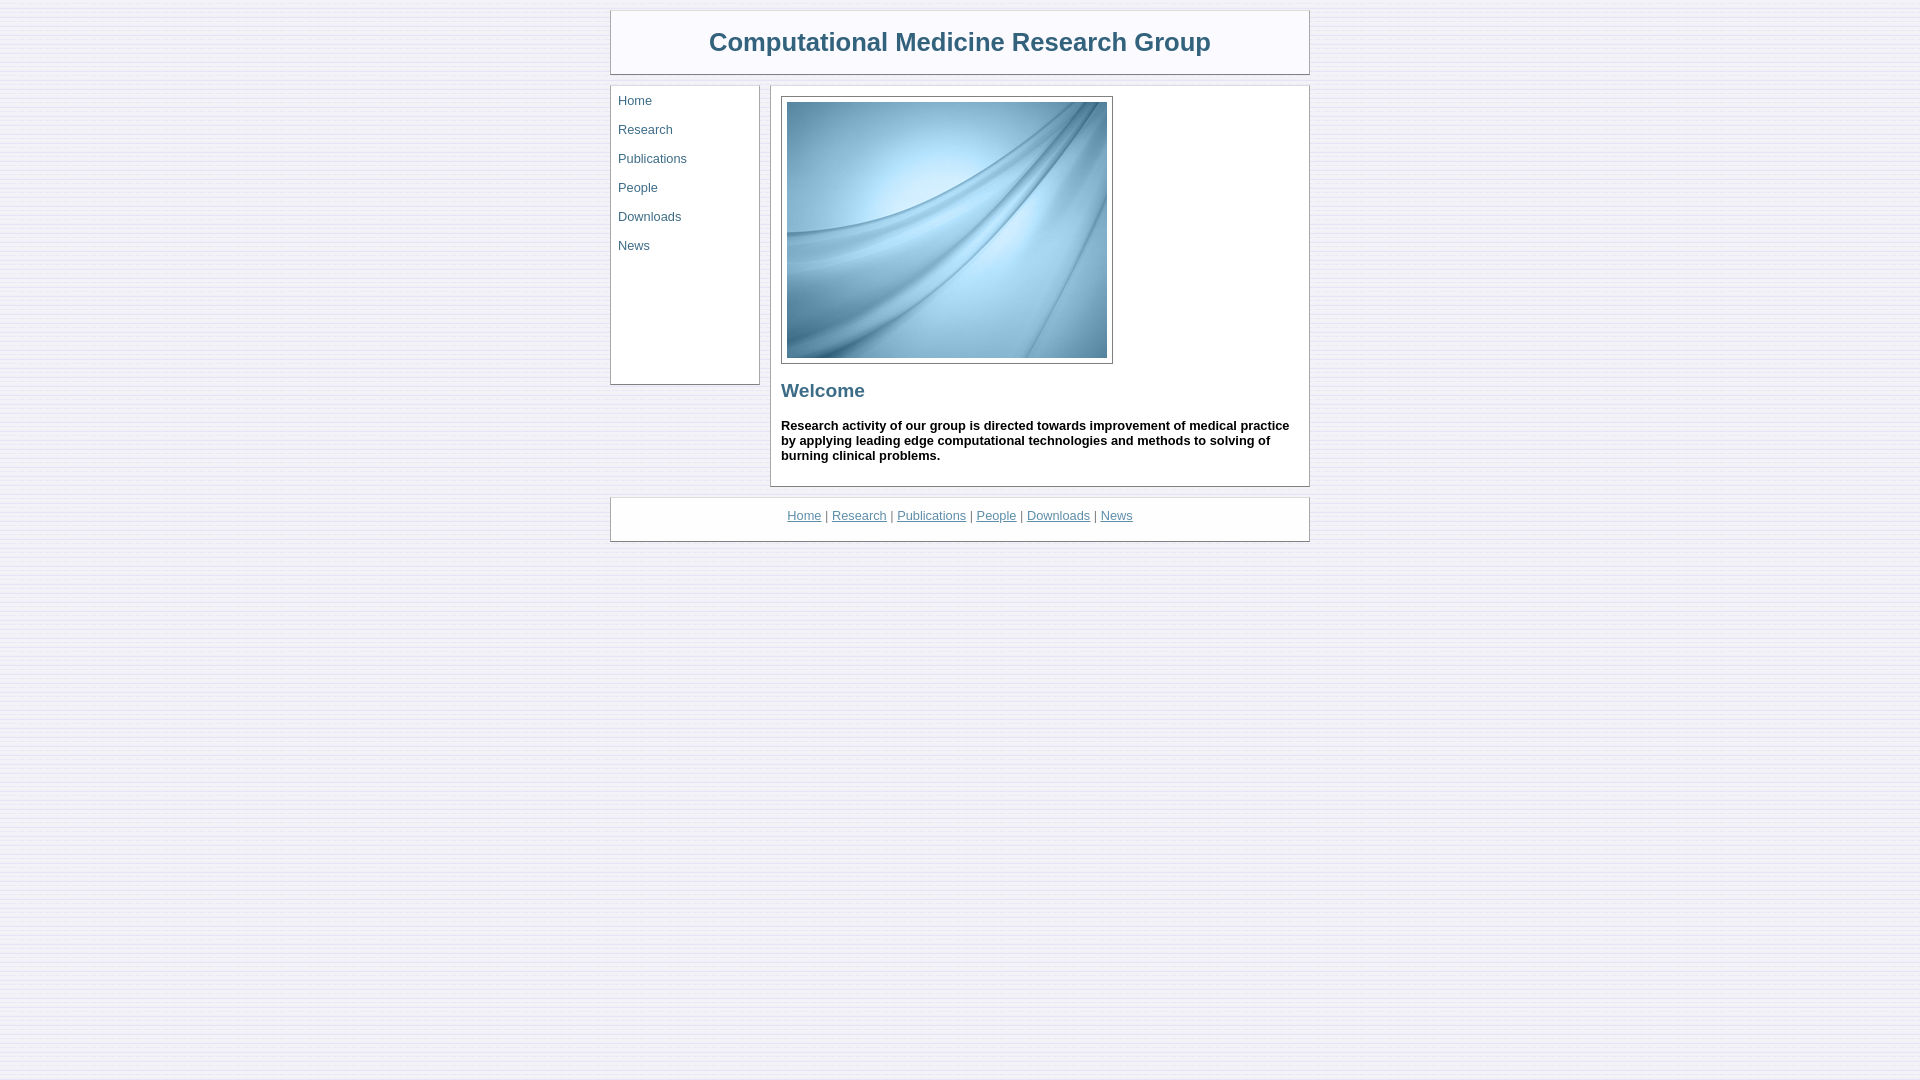 This screenshot has height=1080, width=1920. I want to click on Downloads, so click(1058, 516).